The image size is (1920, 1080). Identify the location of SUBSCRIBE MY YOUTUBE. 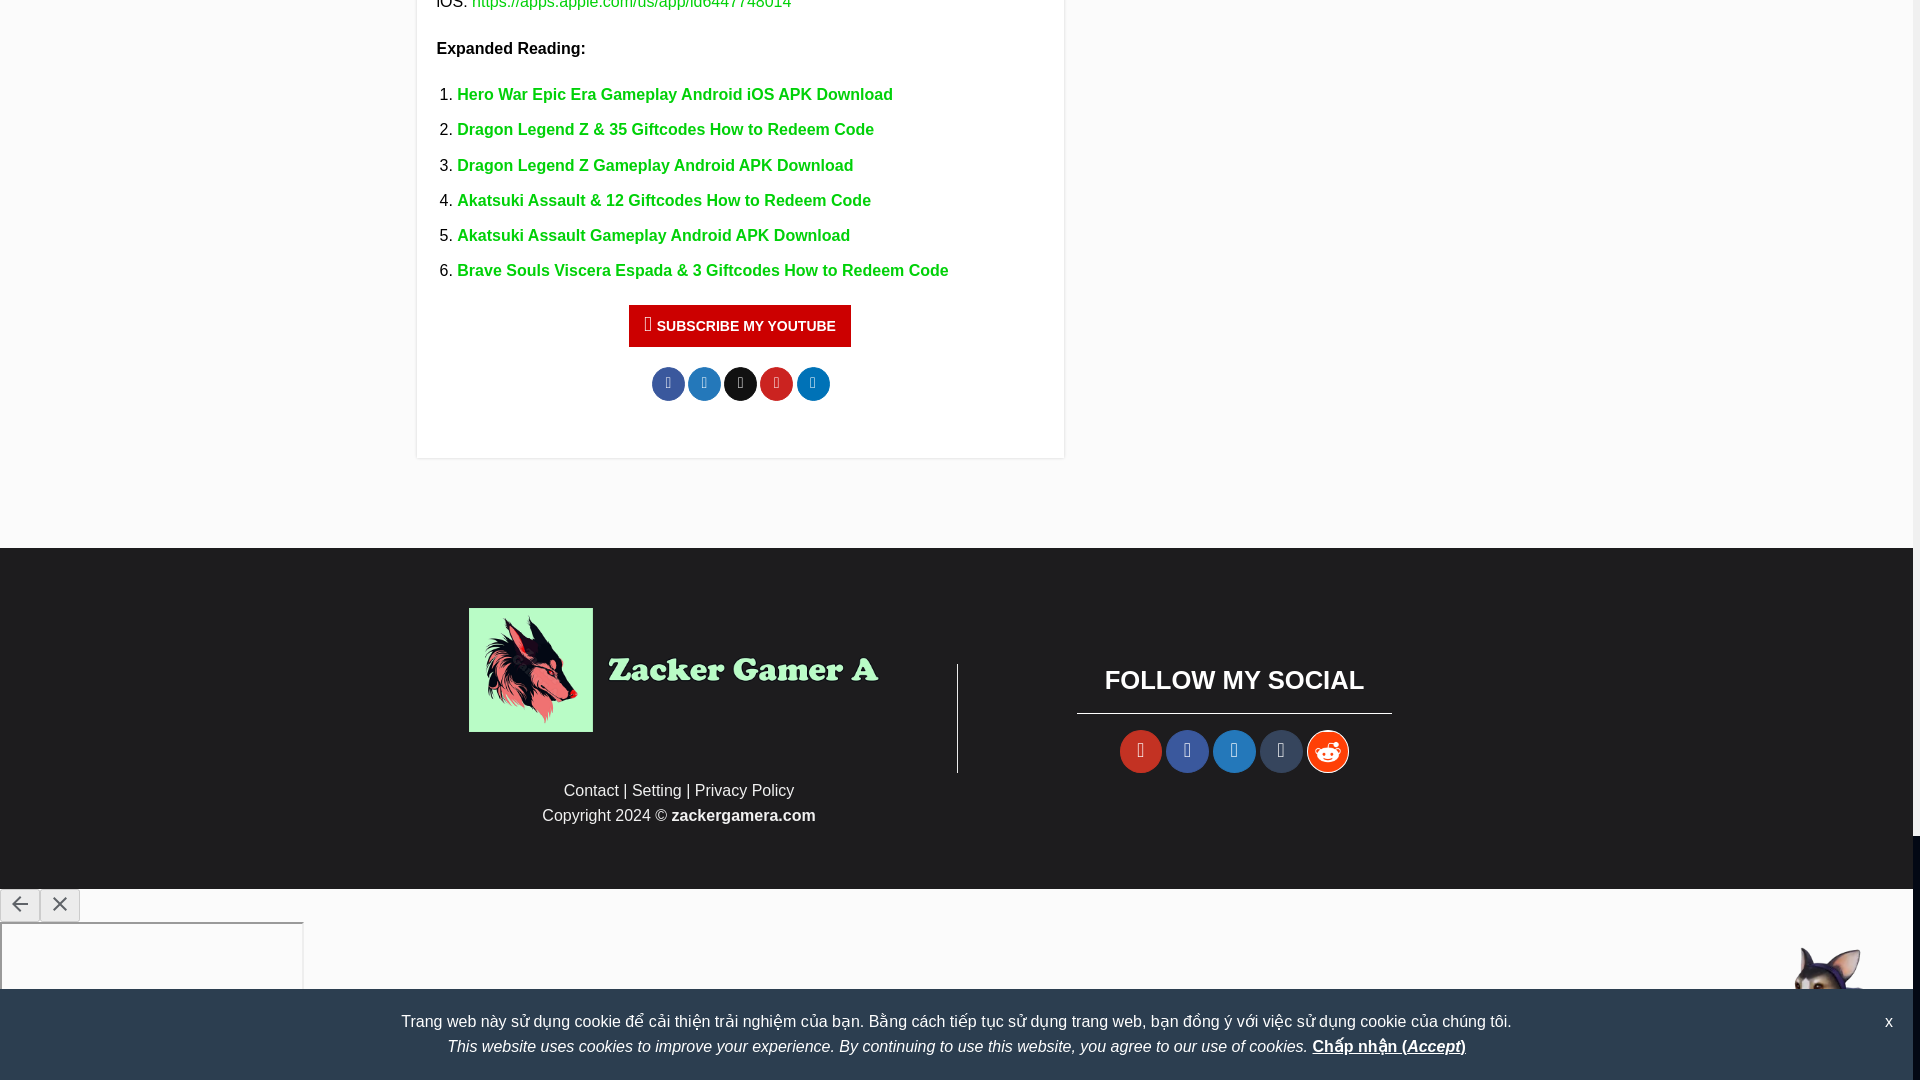
(740, 325).